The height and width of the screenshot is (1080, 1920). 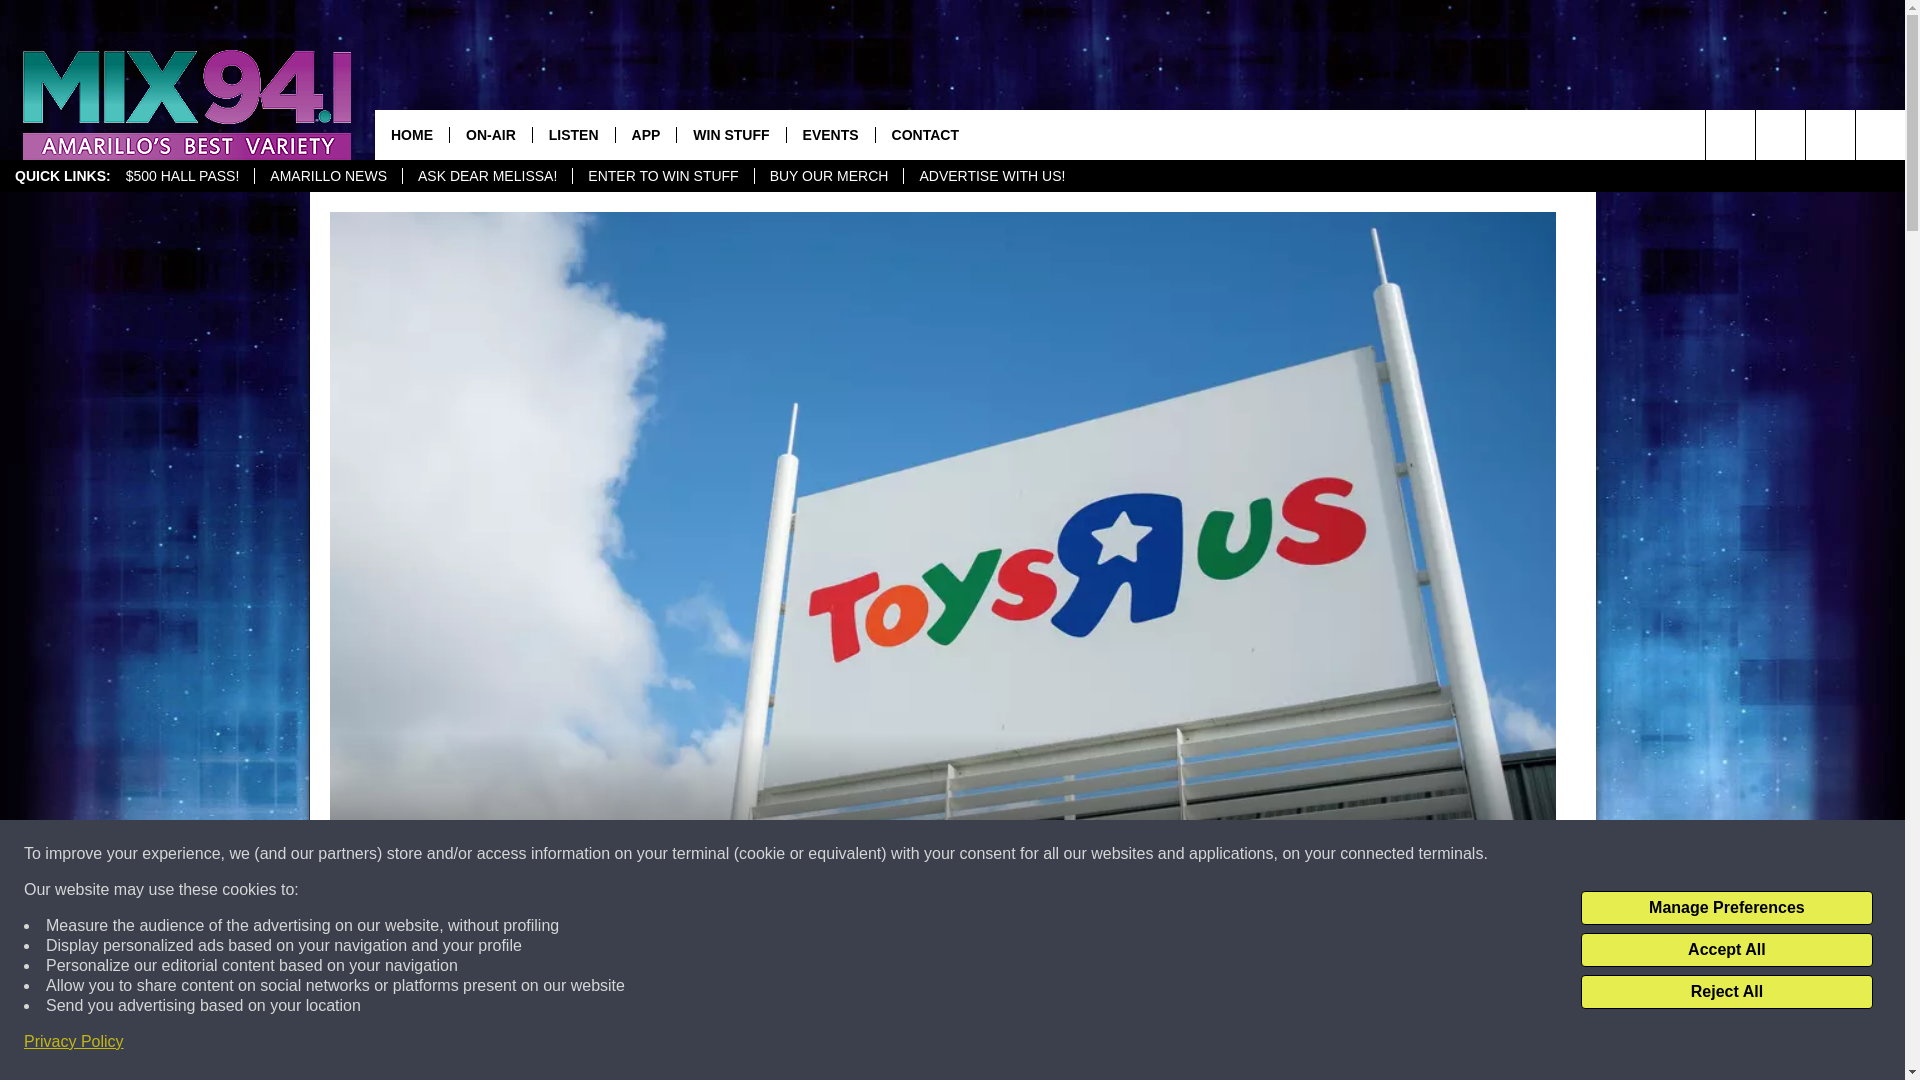 What do you see at coordinates (74, 1042) in the screenshot?
I see `Privacy Policy` at bounding box center [74, 1042].